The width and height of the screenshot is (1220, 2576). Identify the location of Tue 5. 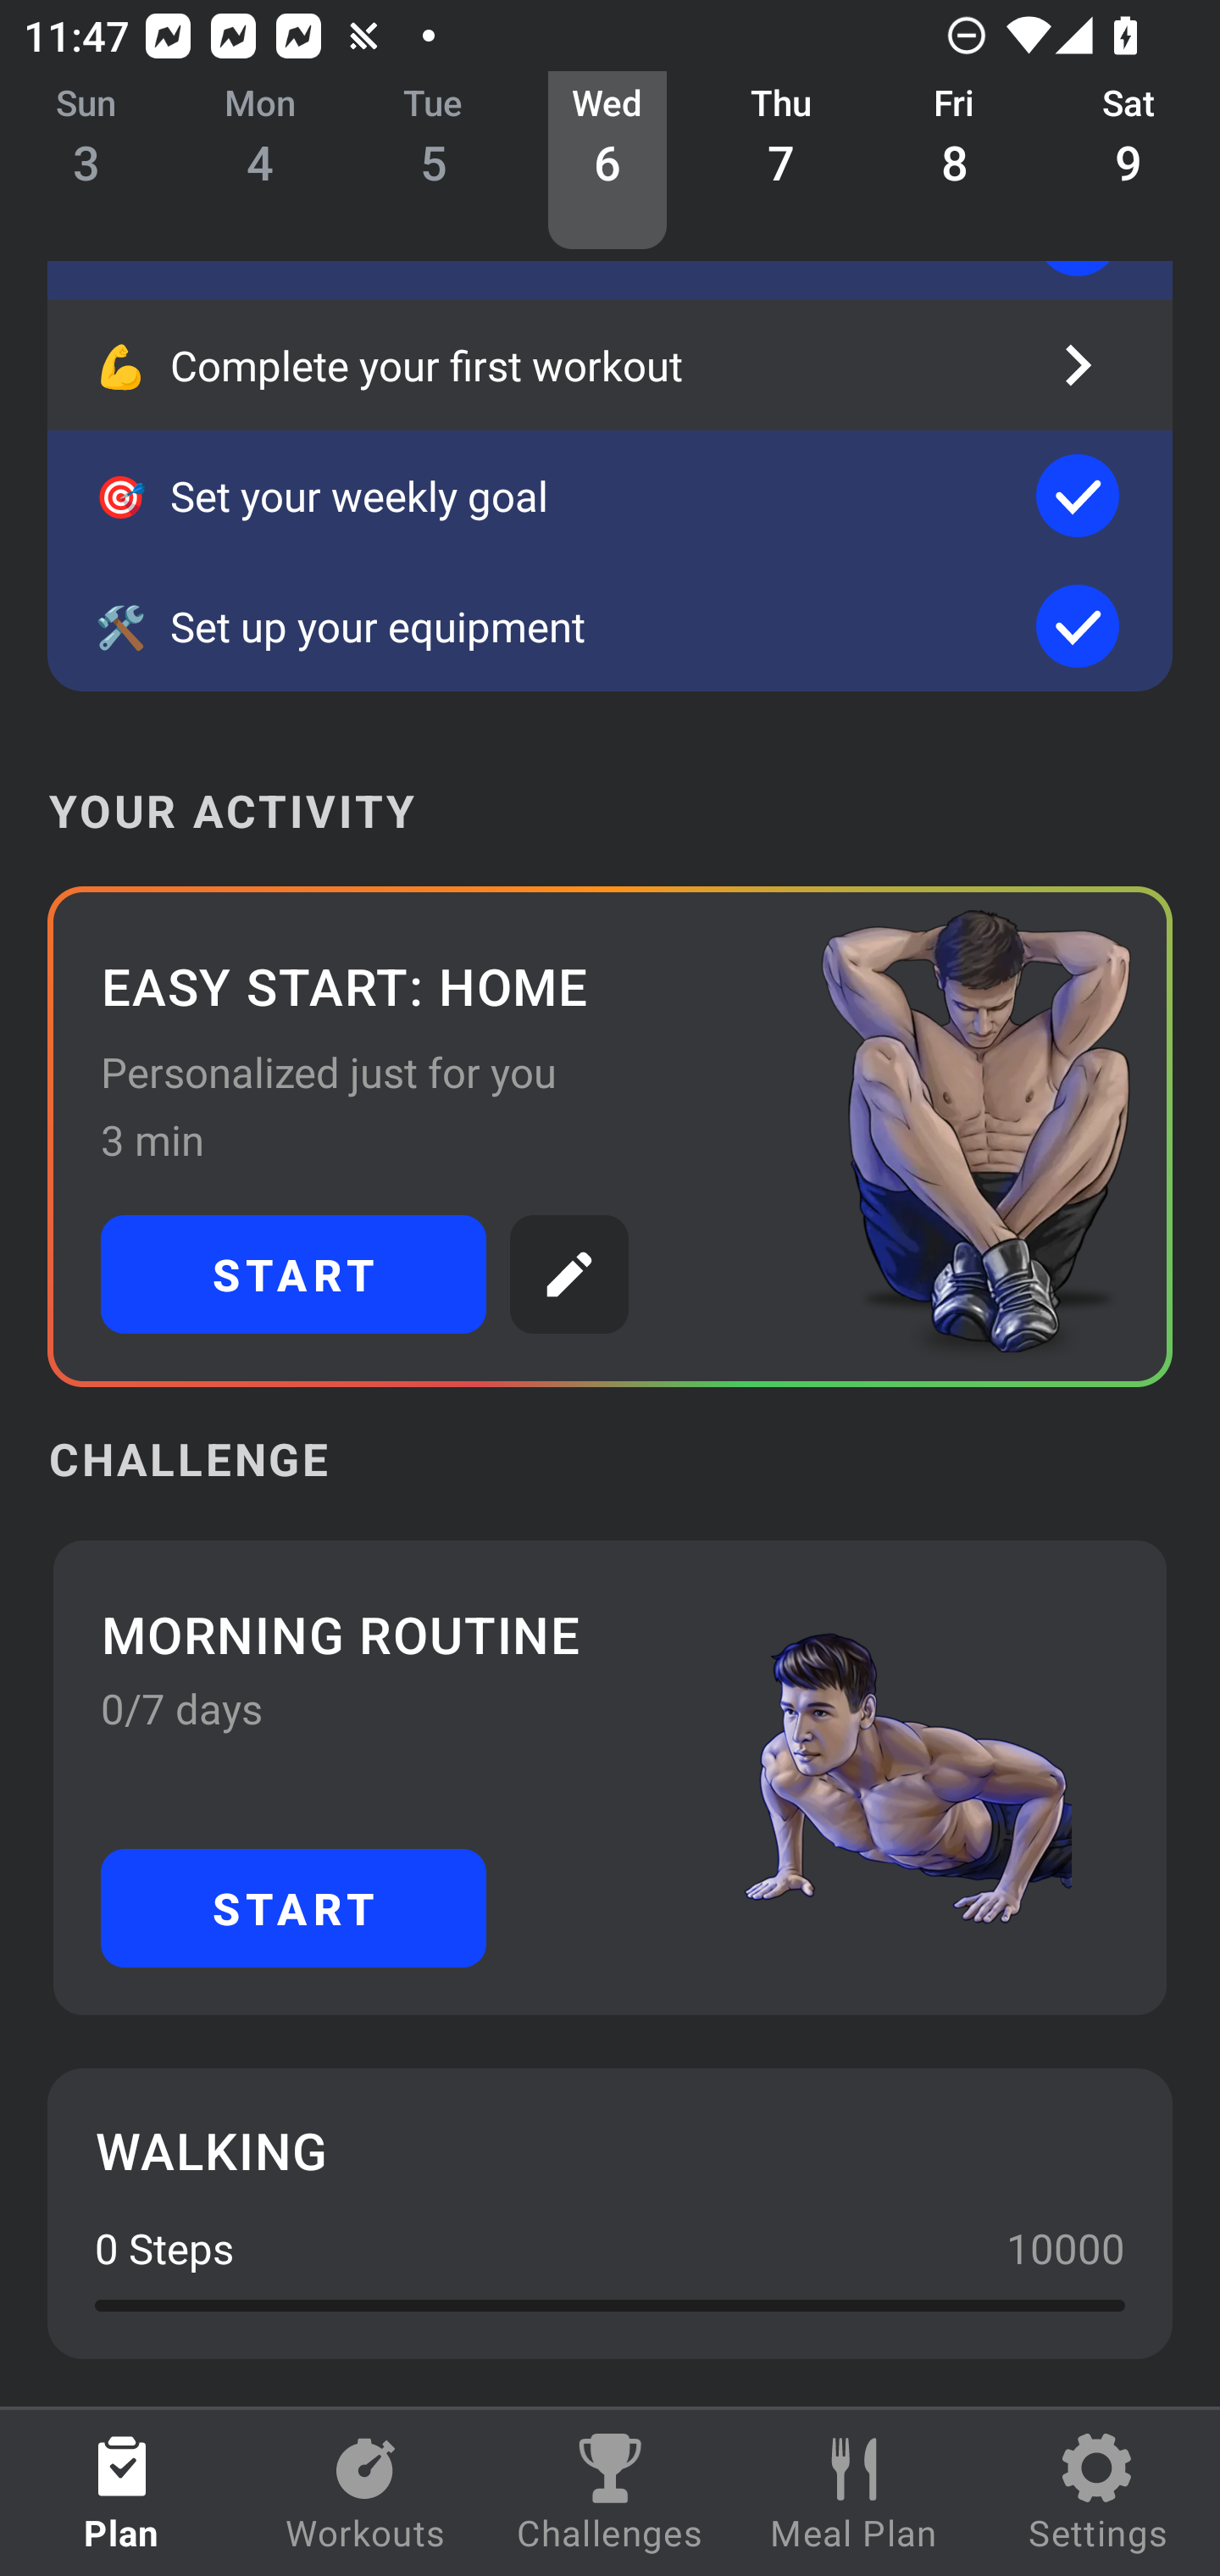
(434, 161).